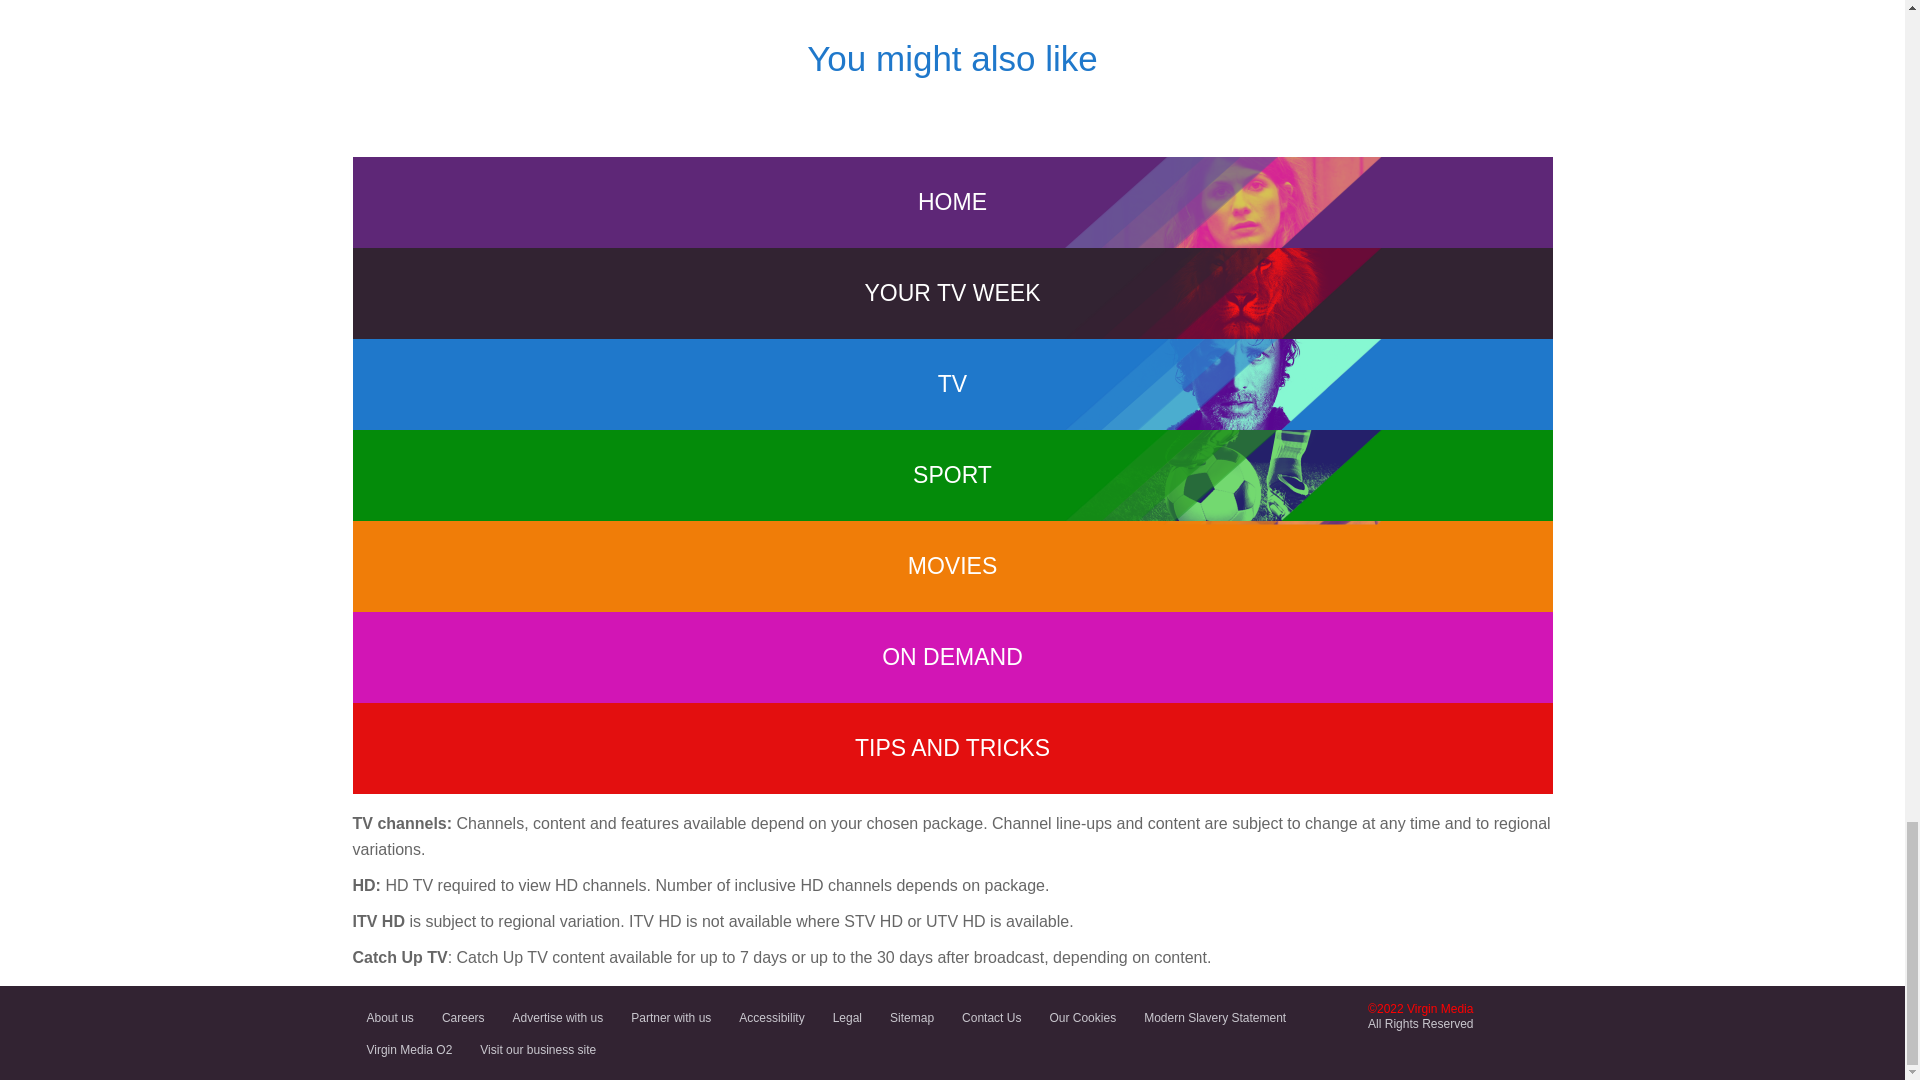 The height and width of the screenshot is (1080, 1920). Describe the element at coordinates (558, 1017) in the screenshot. I see `Advertise with us` at that location.